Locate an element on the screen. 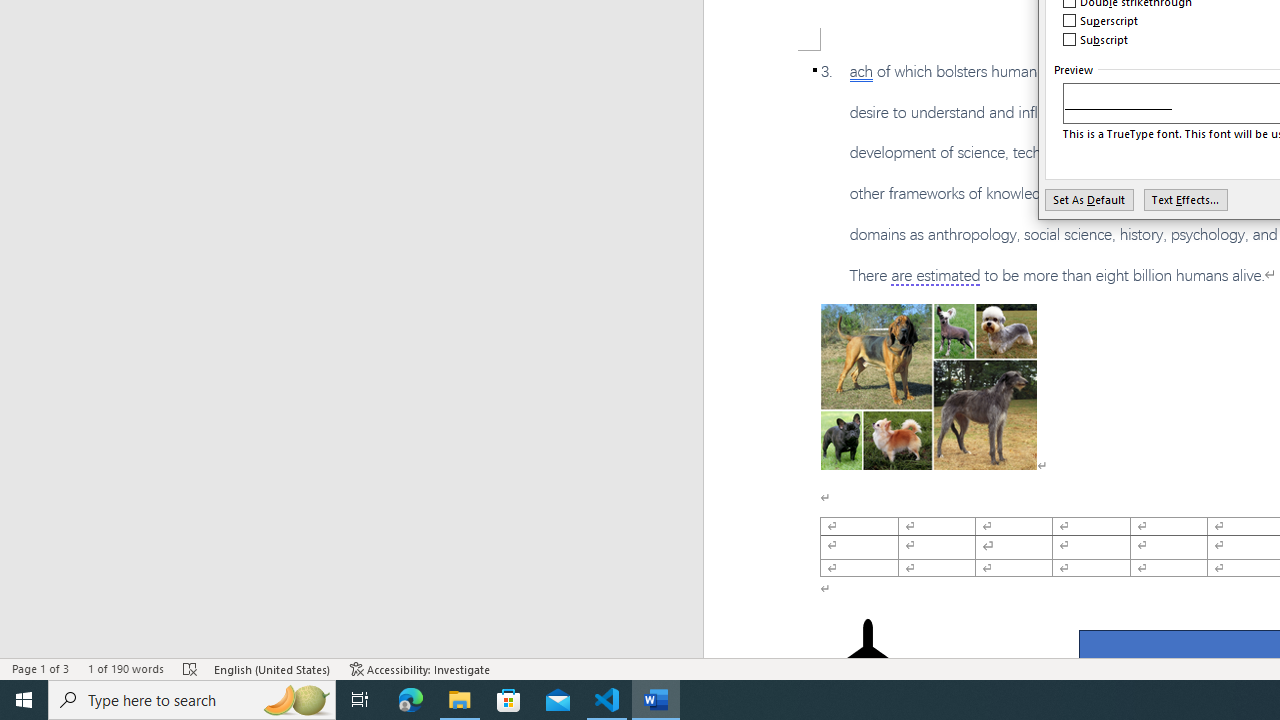  Search highlights icon opens search home window is located at coordinates (296, 700).